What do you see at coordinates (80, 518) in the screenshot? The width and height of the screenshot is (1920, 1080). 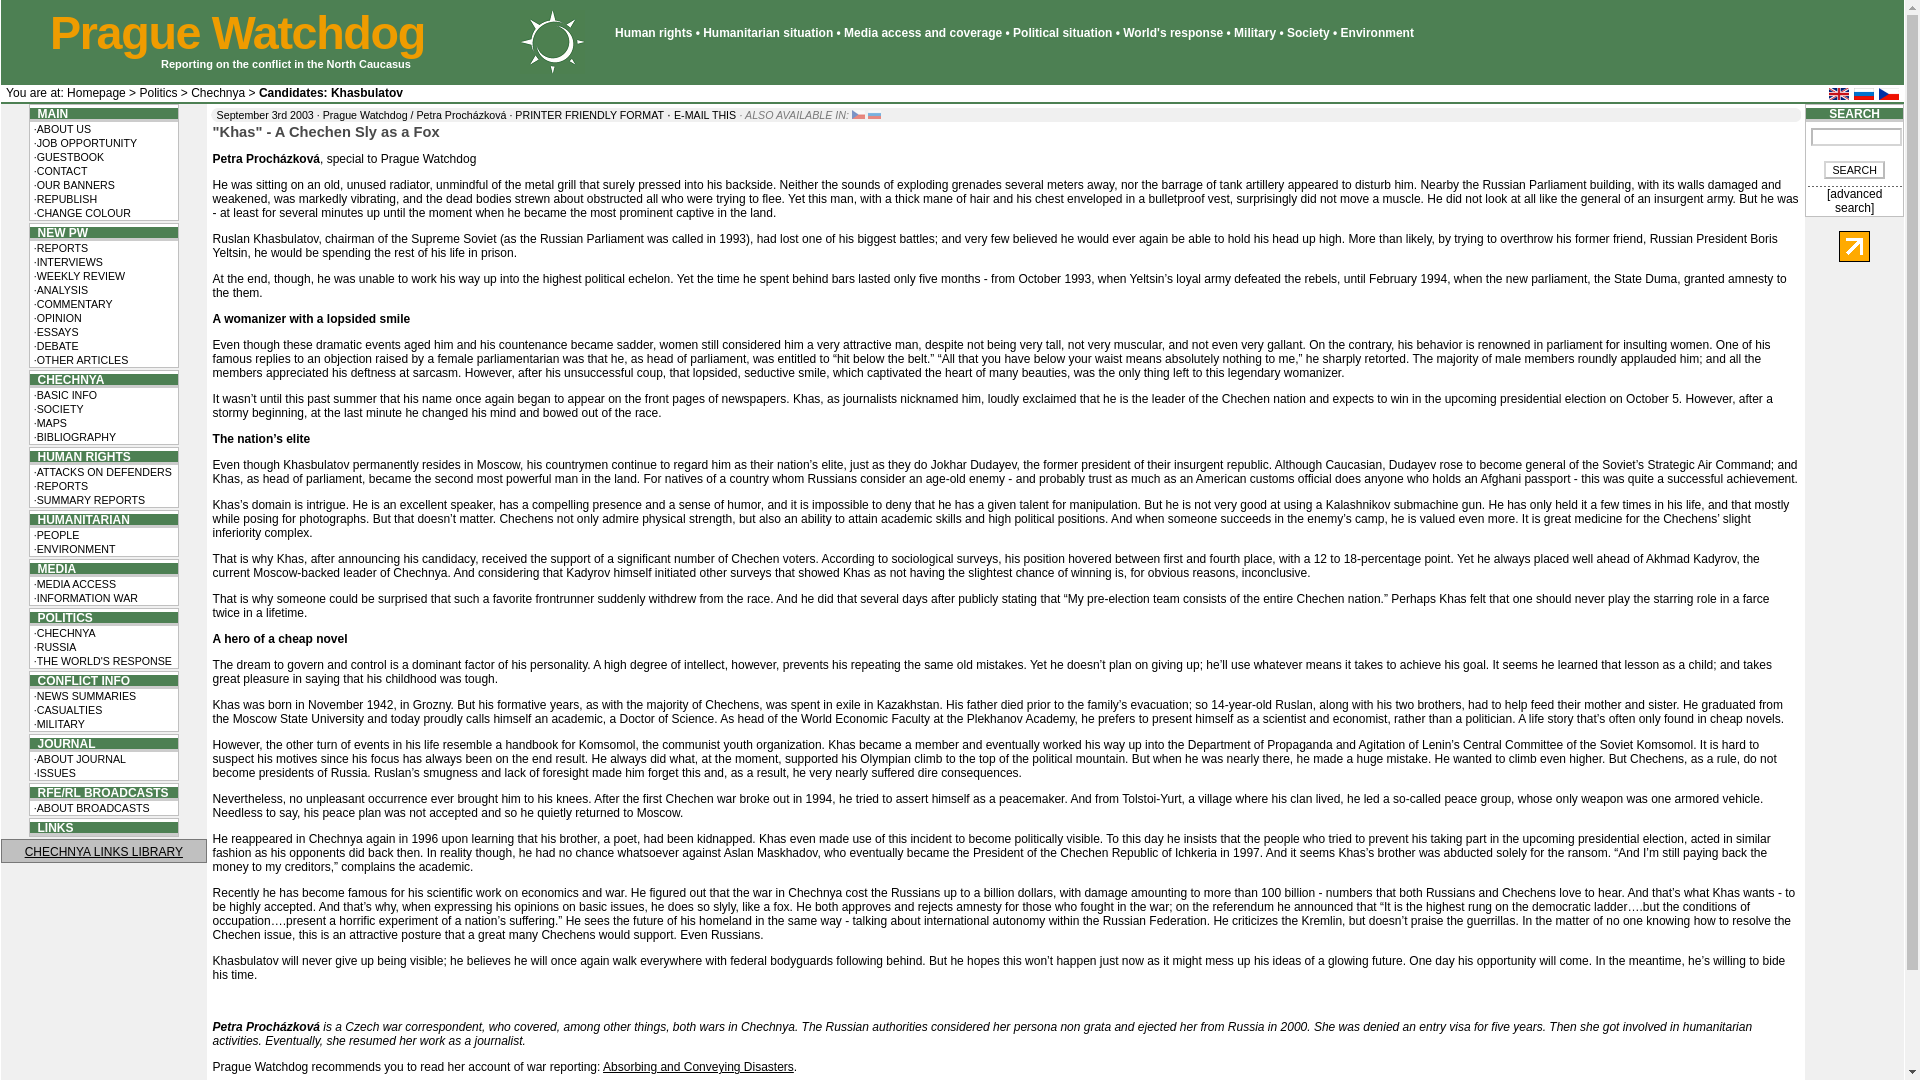 I see `  HUMANITARIAN` at bounding box center [80, 518].